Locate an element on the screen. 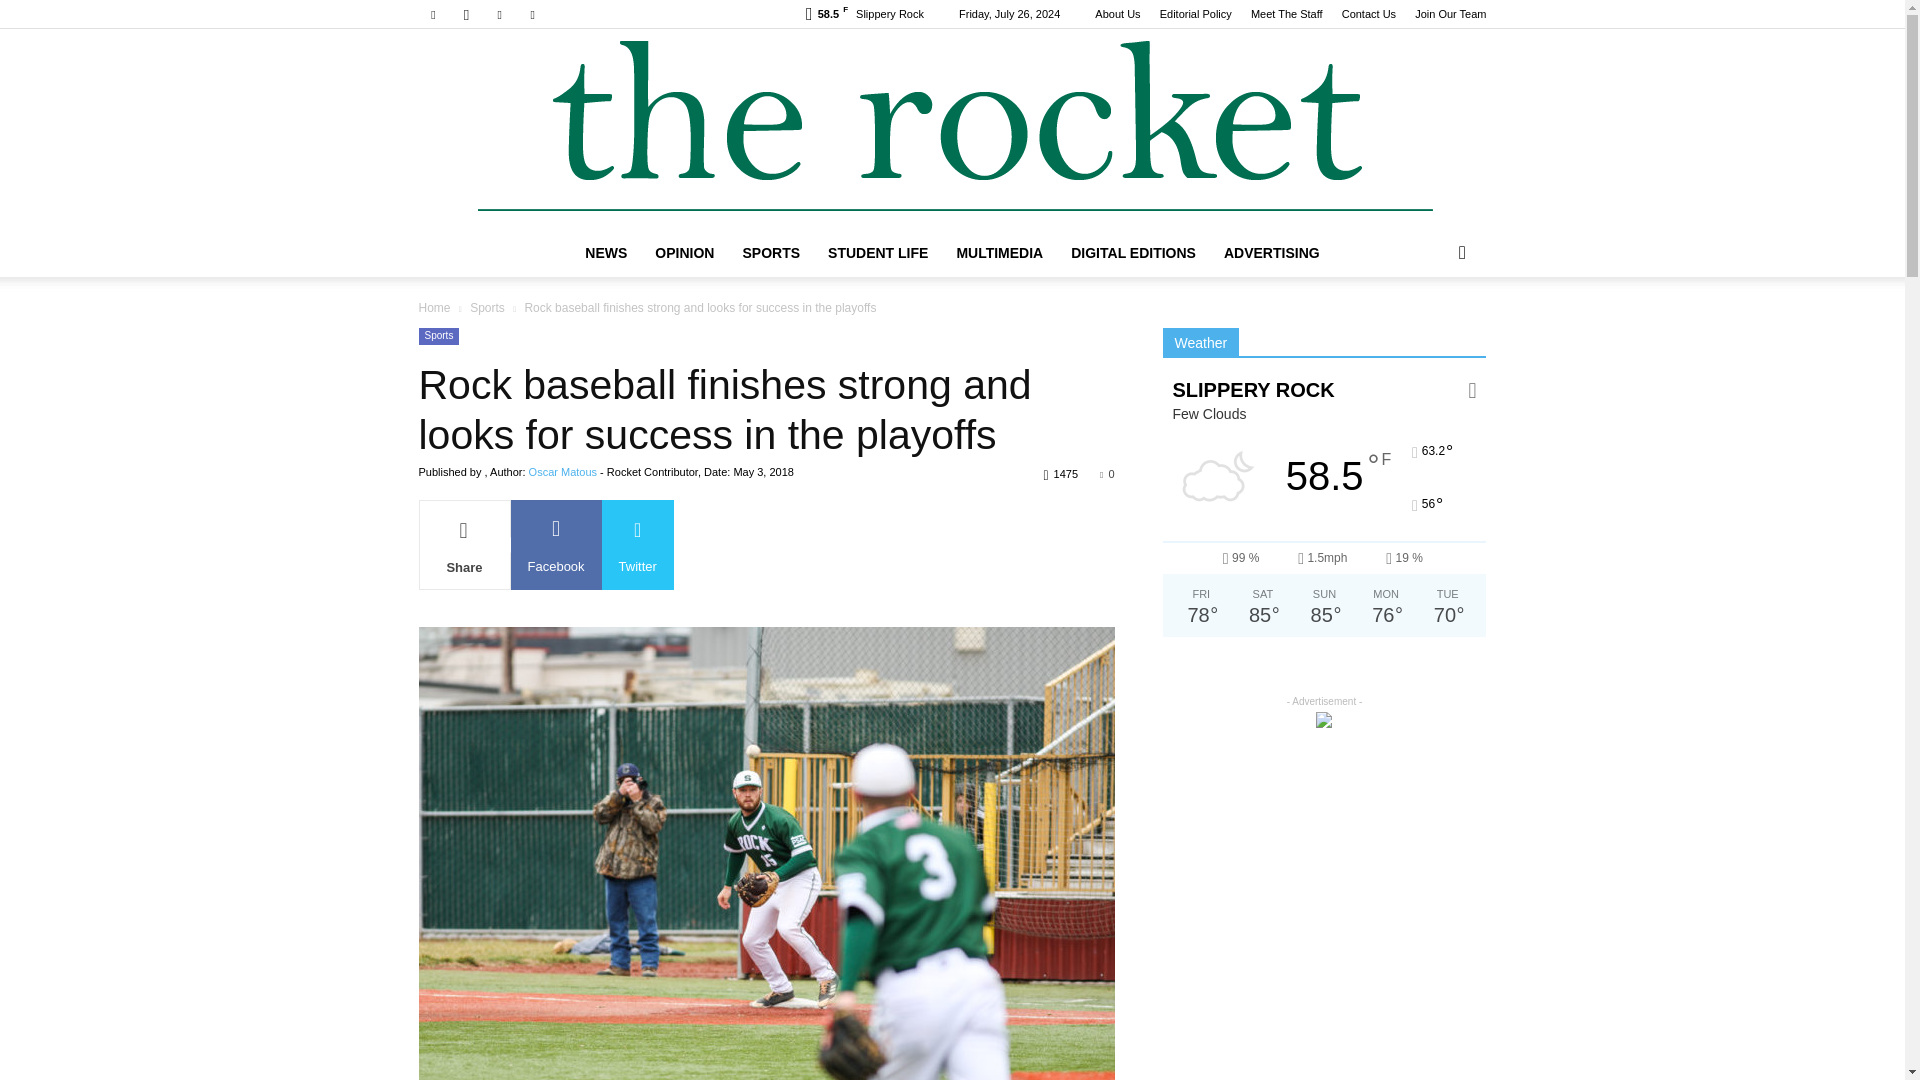 The height and width of the screenshot is (1080, 1920). DIGITAL EDITIONS is located at coordinates (1133, 252).